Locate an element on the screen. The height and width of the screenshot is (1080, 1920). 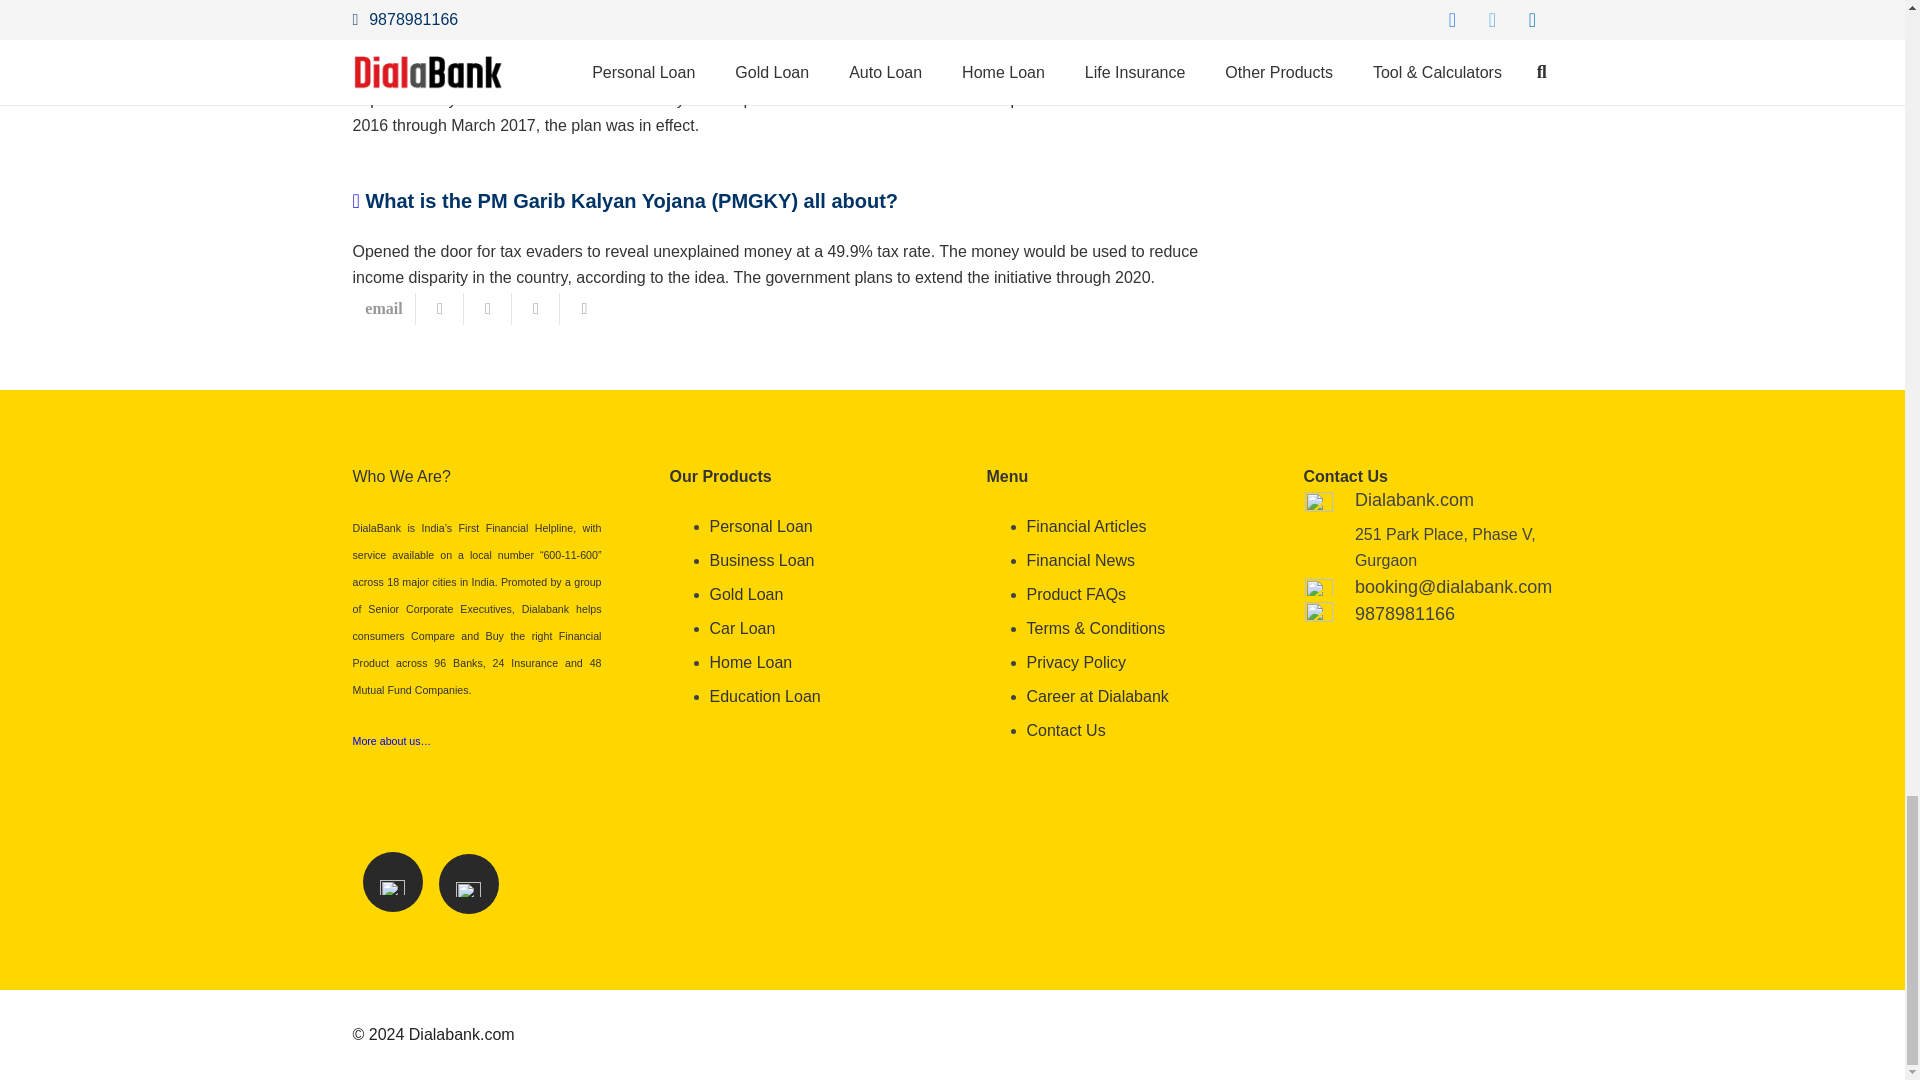
Tweet this is located at coordinates (488, 308).